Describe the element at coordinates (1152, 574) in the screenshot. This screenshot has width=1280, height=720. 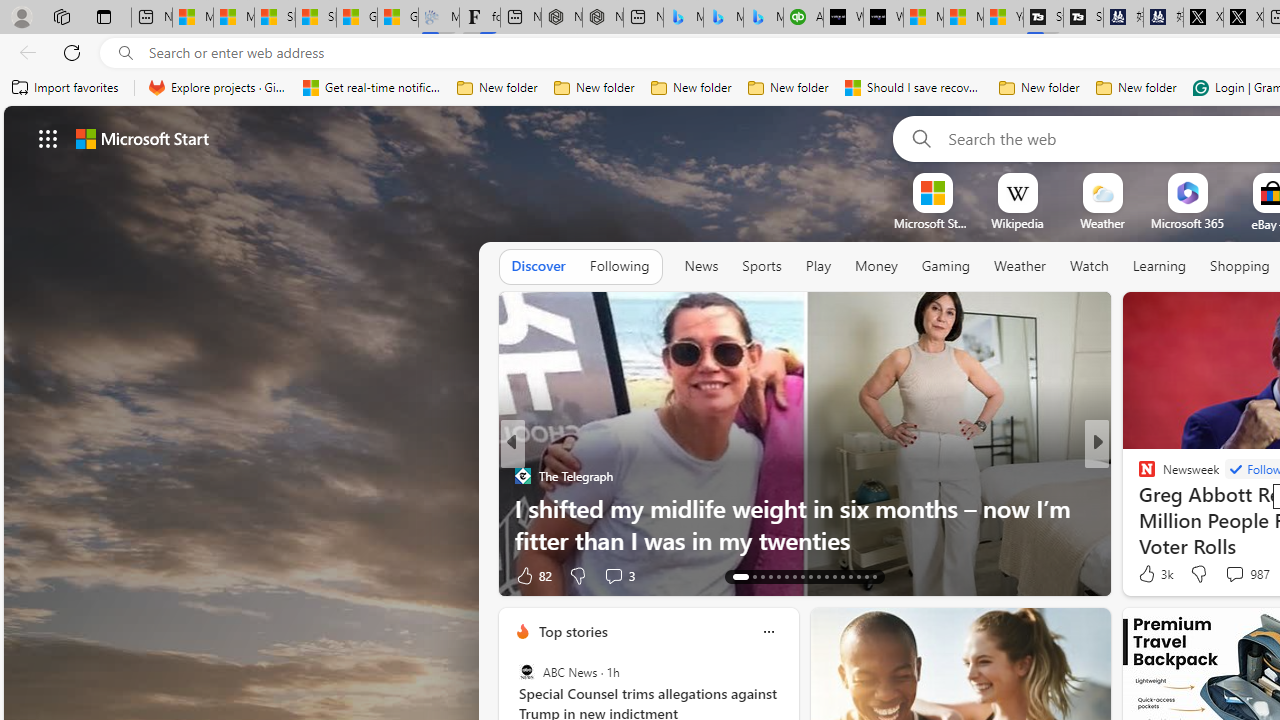
I see `158 Like` at that location.